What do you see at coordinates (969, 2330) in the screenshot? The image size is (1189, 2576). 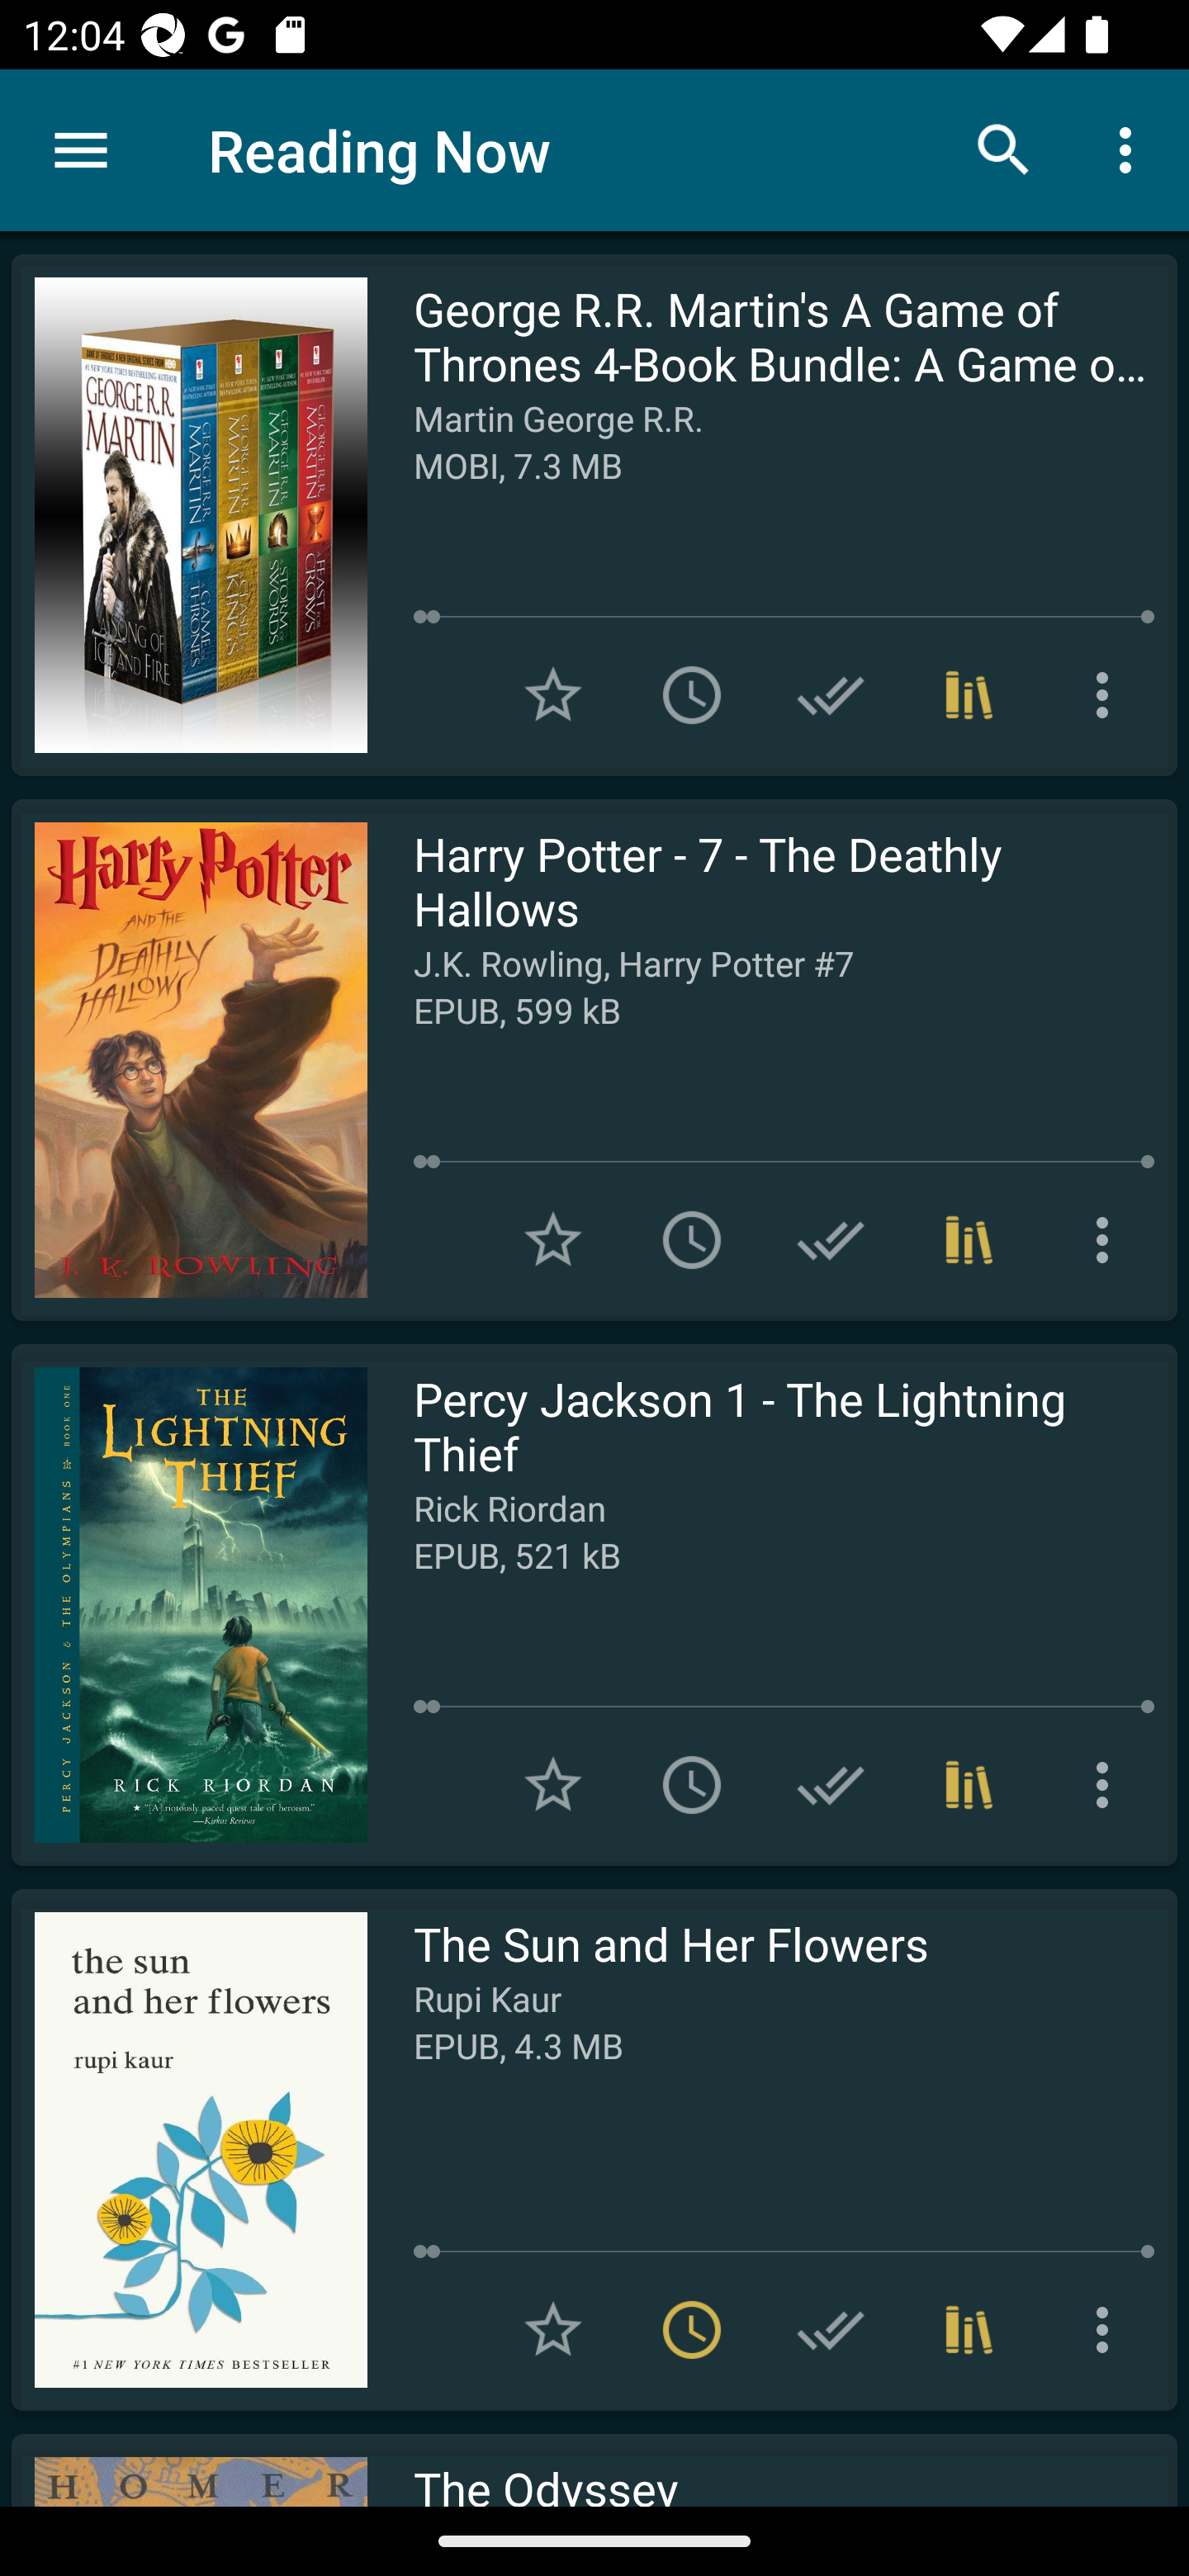 I see `Collections (1)` at bounding box center [969, 2330].